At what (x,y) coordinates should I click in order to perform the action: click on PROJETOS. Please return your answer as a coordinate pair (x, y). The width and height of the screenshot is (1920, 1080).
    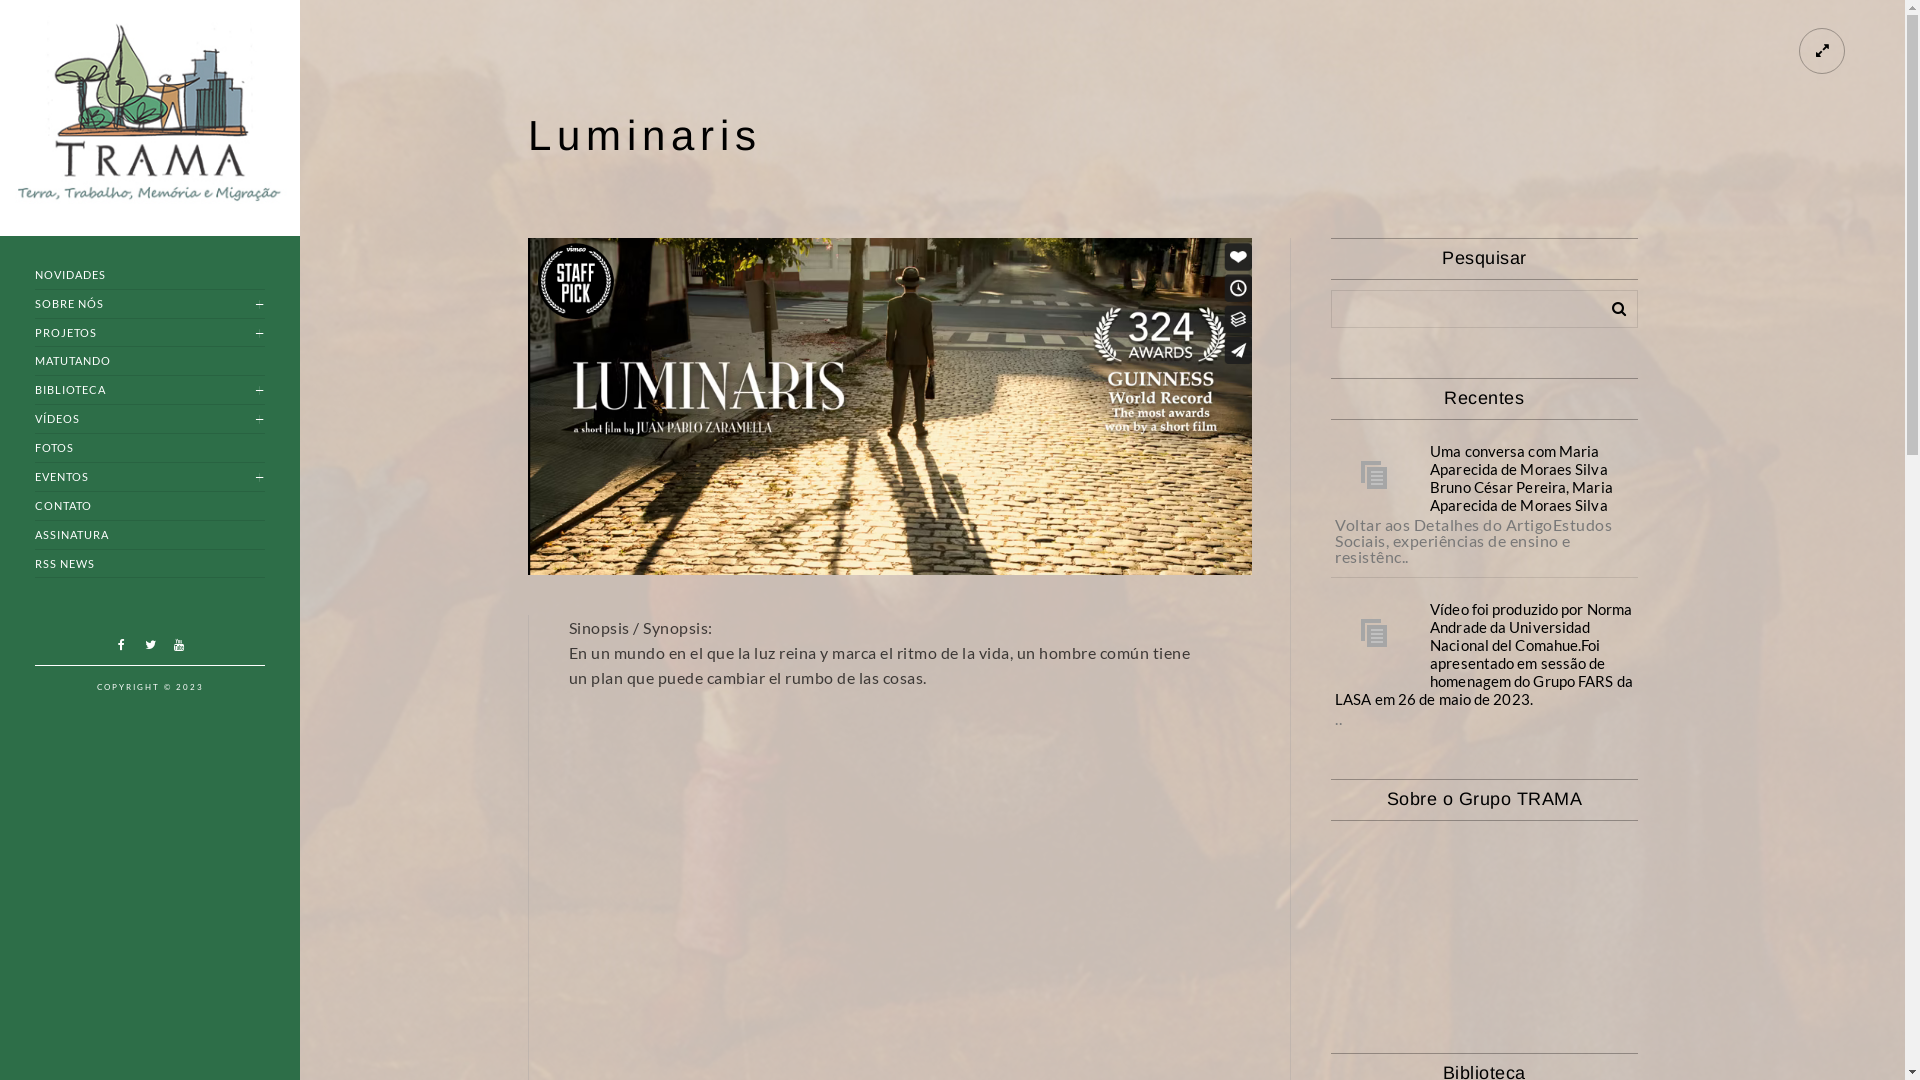
    Looking at the image, I should click on (150, 334).